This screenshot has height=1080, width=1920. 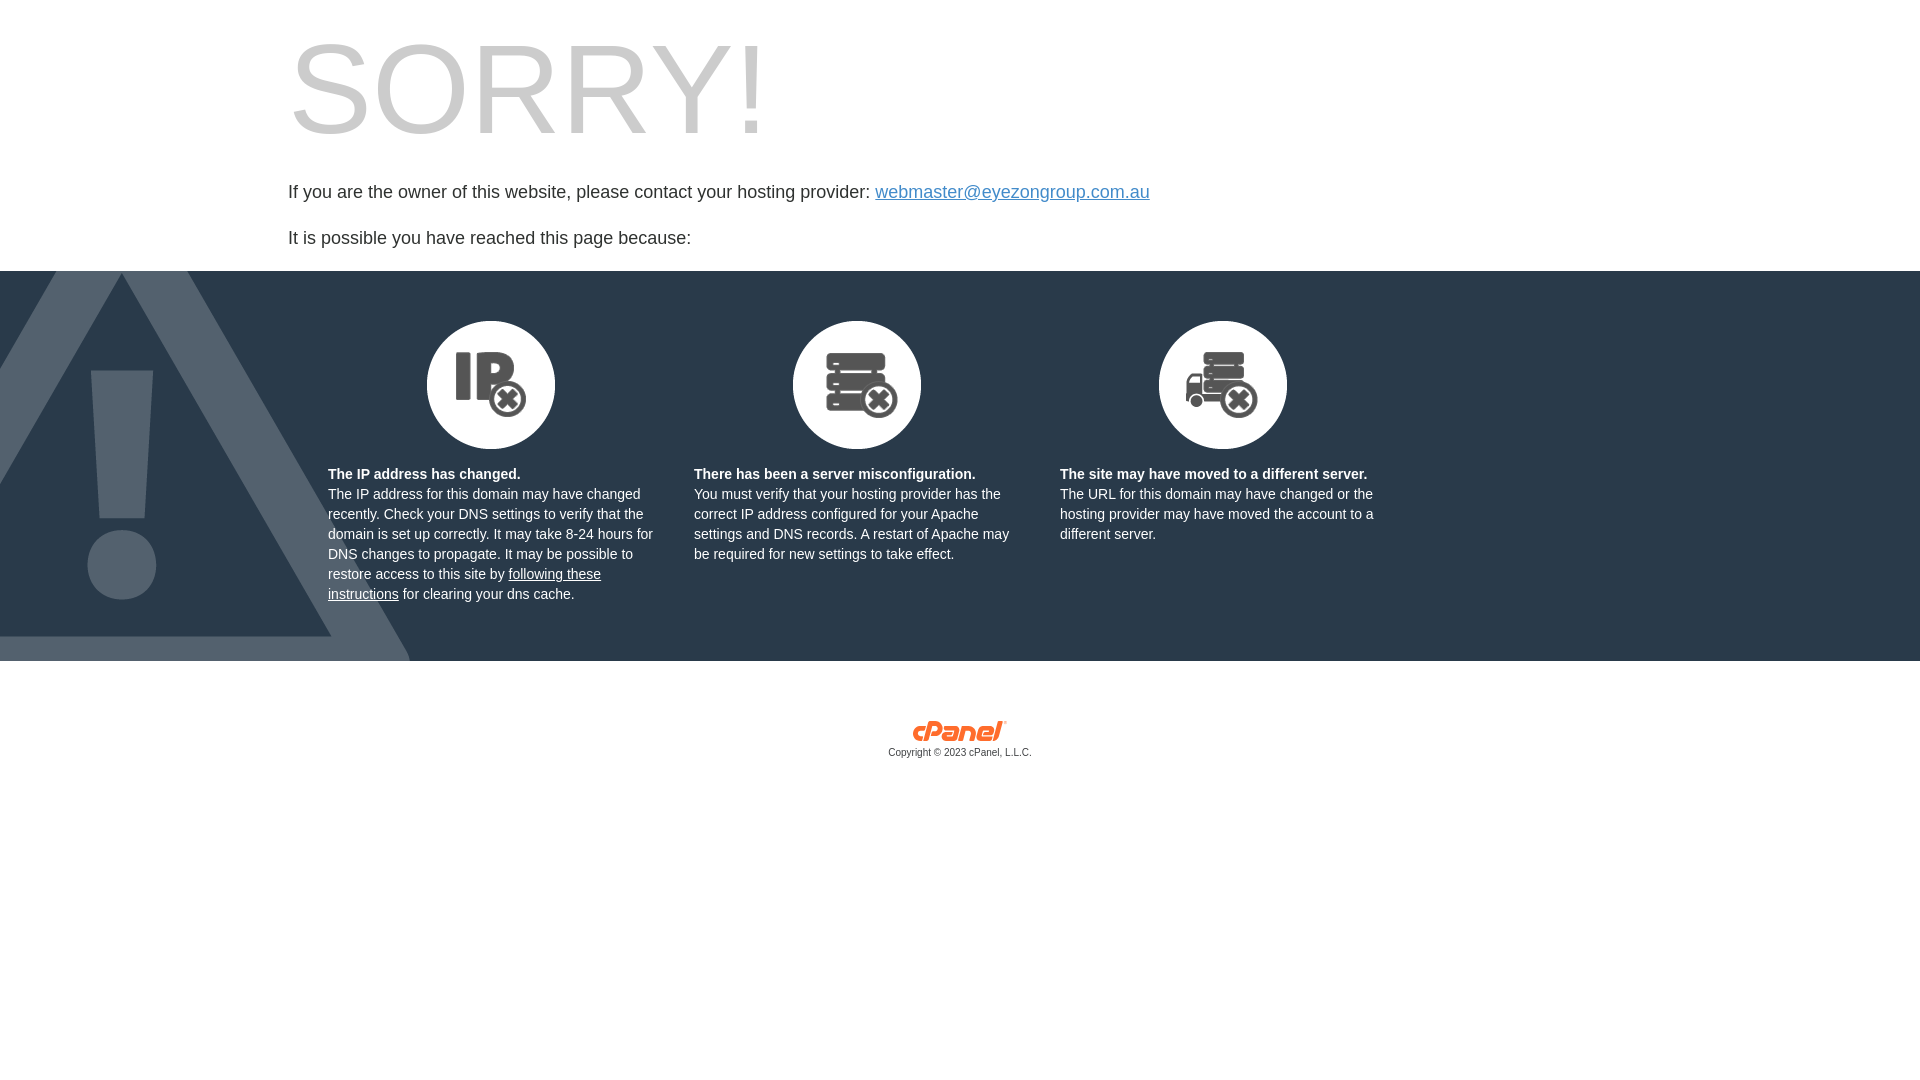 What do you see at coordinates (1012, 192) in the screenshot?
I see `webmaster@eyezongroup.com.au` at bounding box center [1012, 192].